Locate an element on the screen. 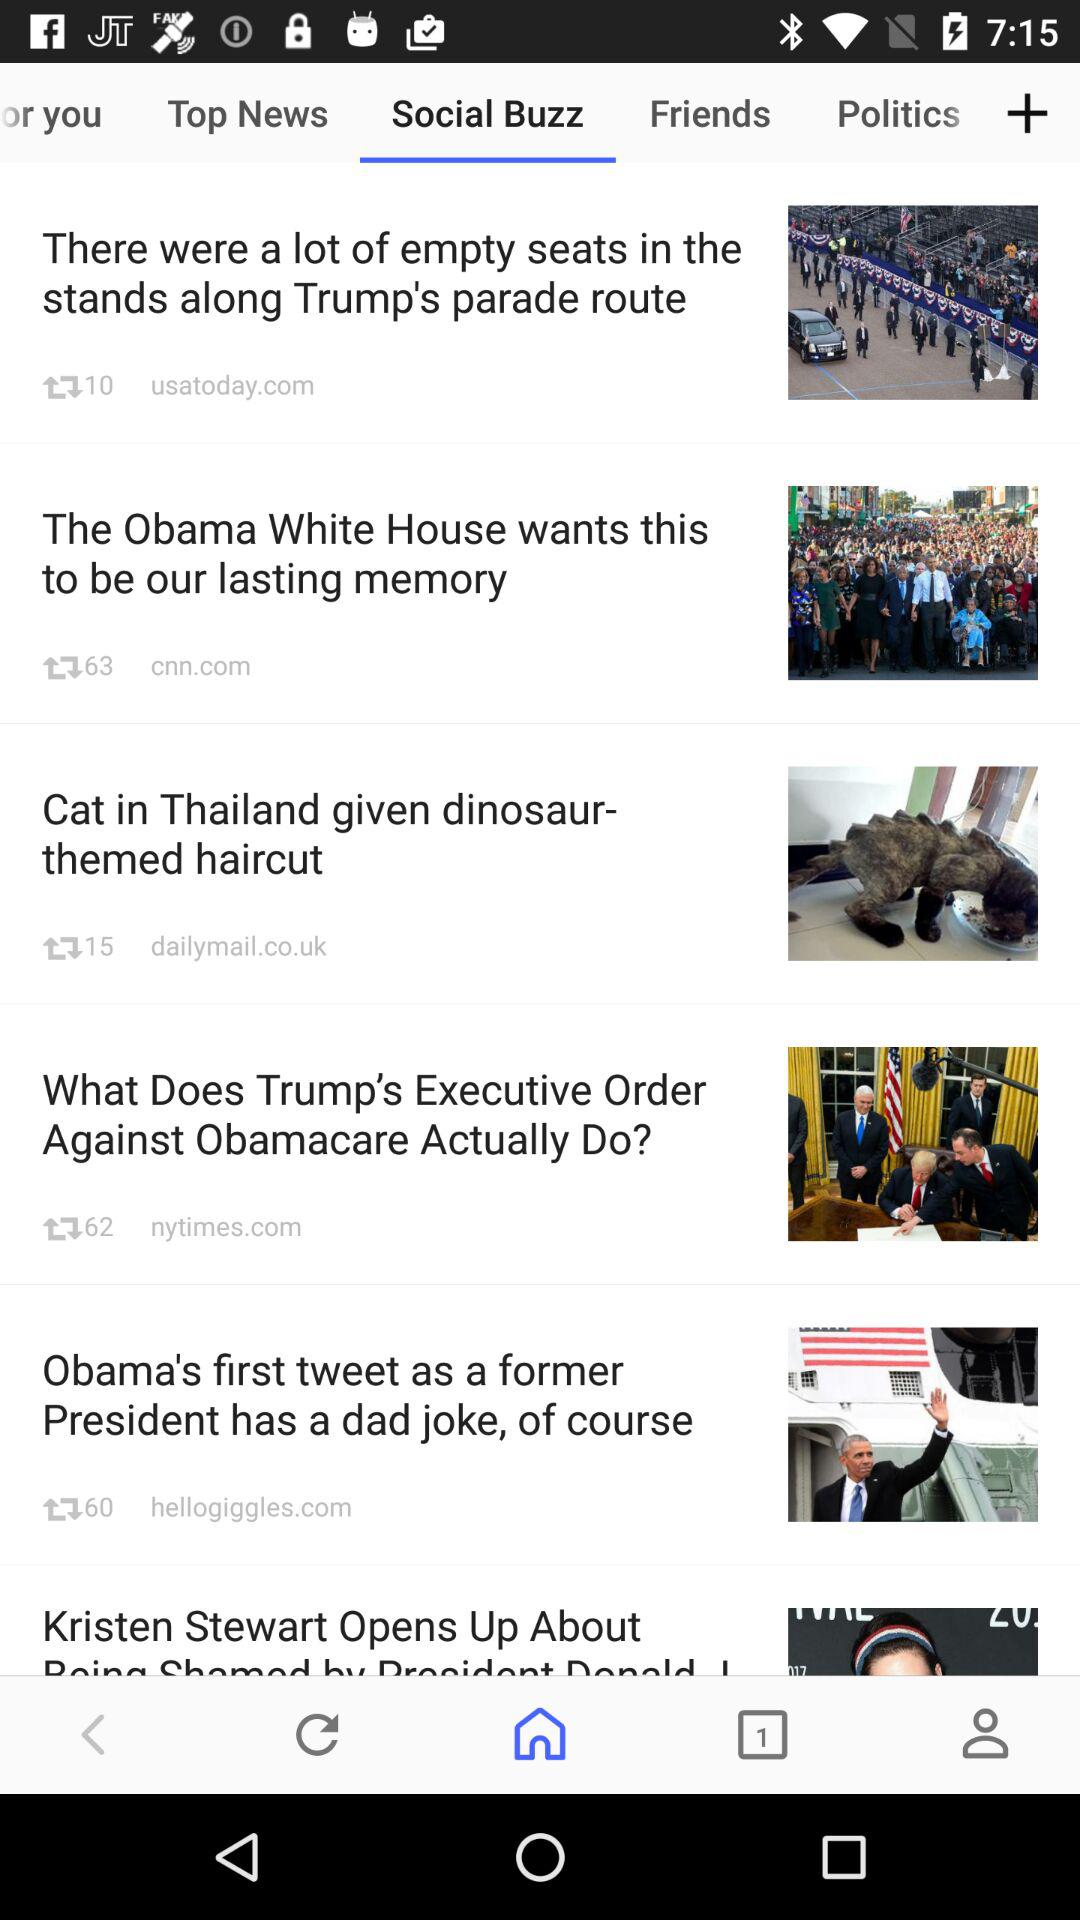 The width and height of the screenshot is (1080, 1920). no tagging is located at coordinates (912, 1642).